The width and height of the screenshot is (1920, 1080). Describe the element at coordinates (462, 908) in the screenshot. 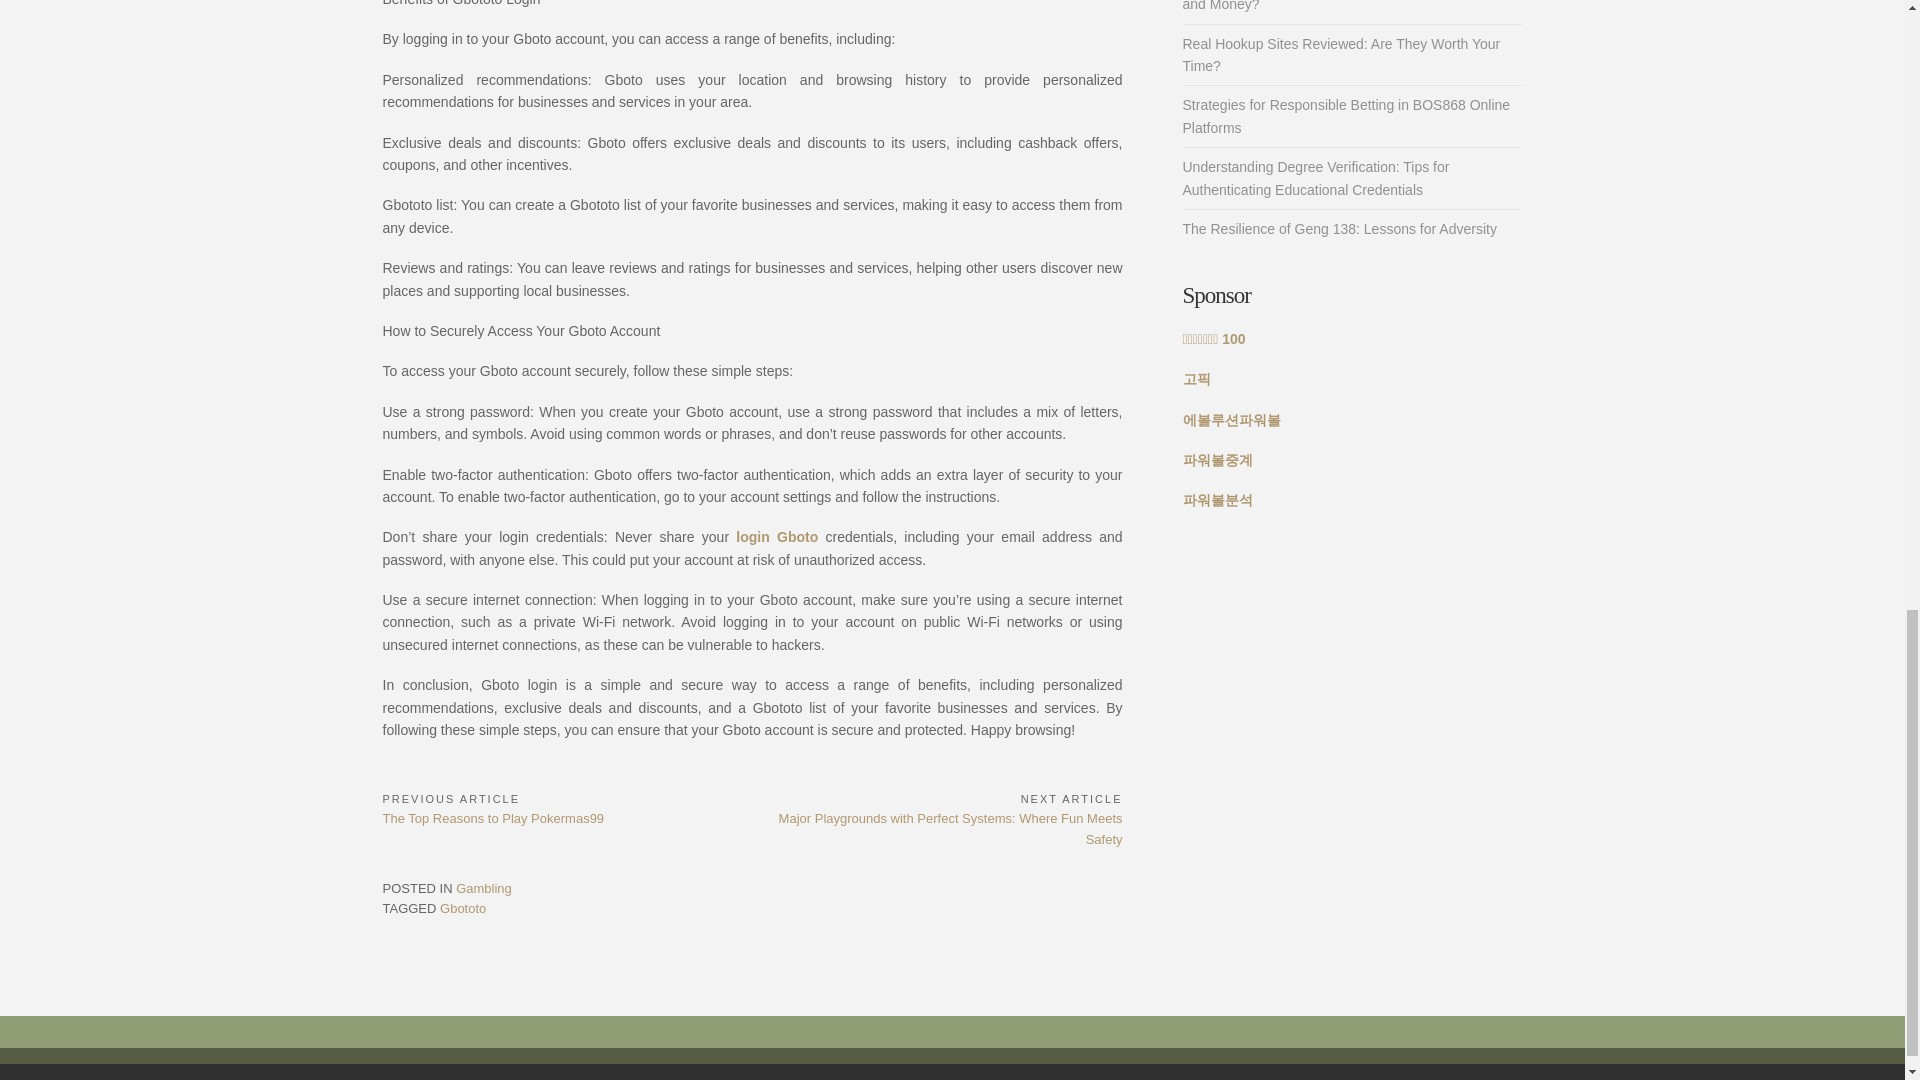

I see `Gbototo` at that location.